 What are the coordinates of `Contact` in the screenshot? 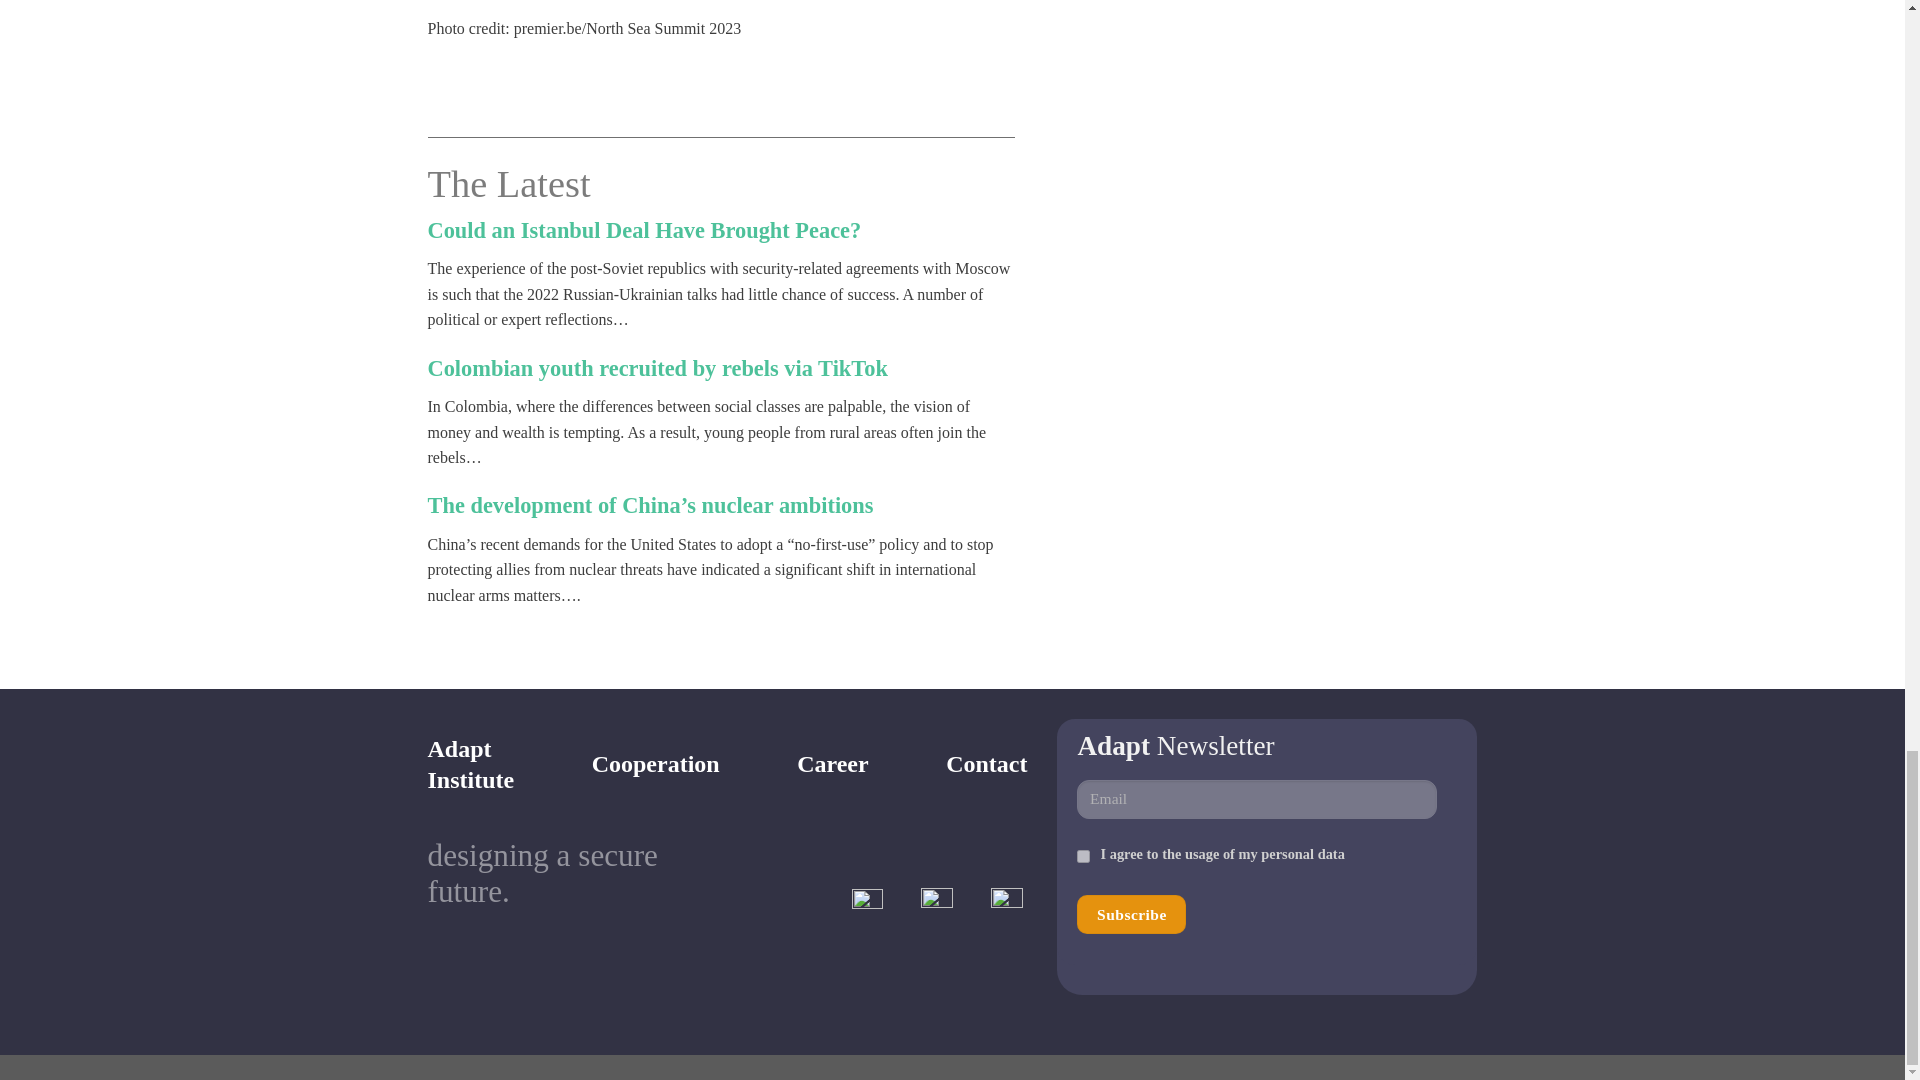 It's located at (645, 230).